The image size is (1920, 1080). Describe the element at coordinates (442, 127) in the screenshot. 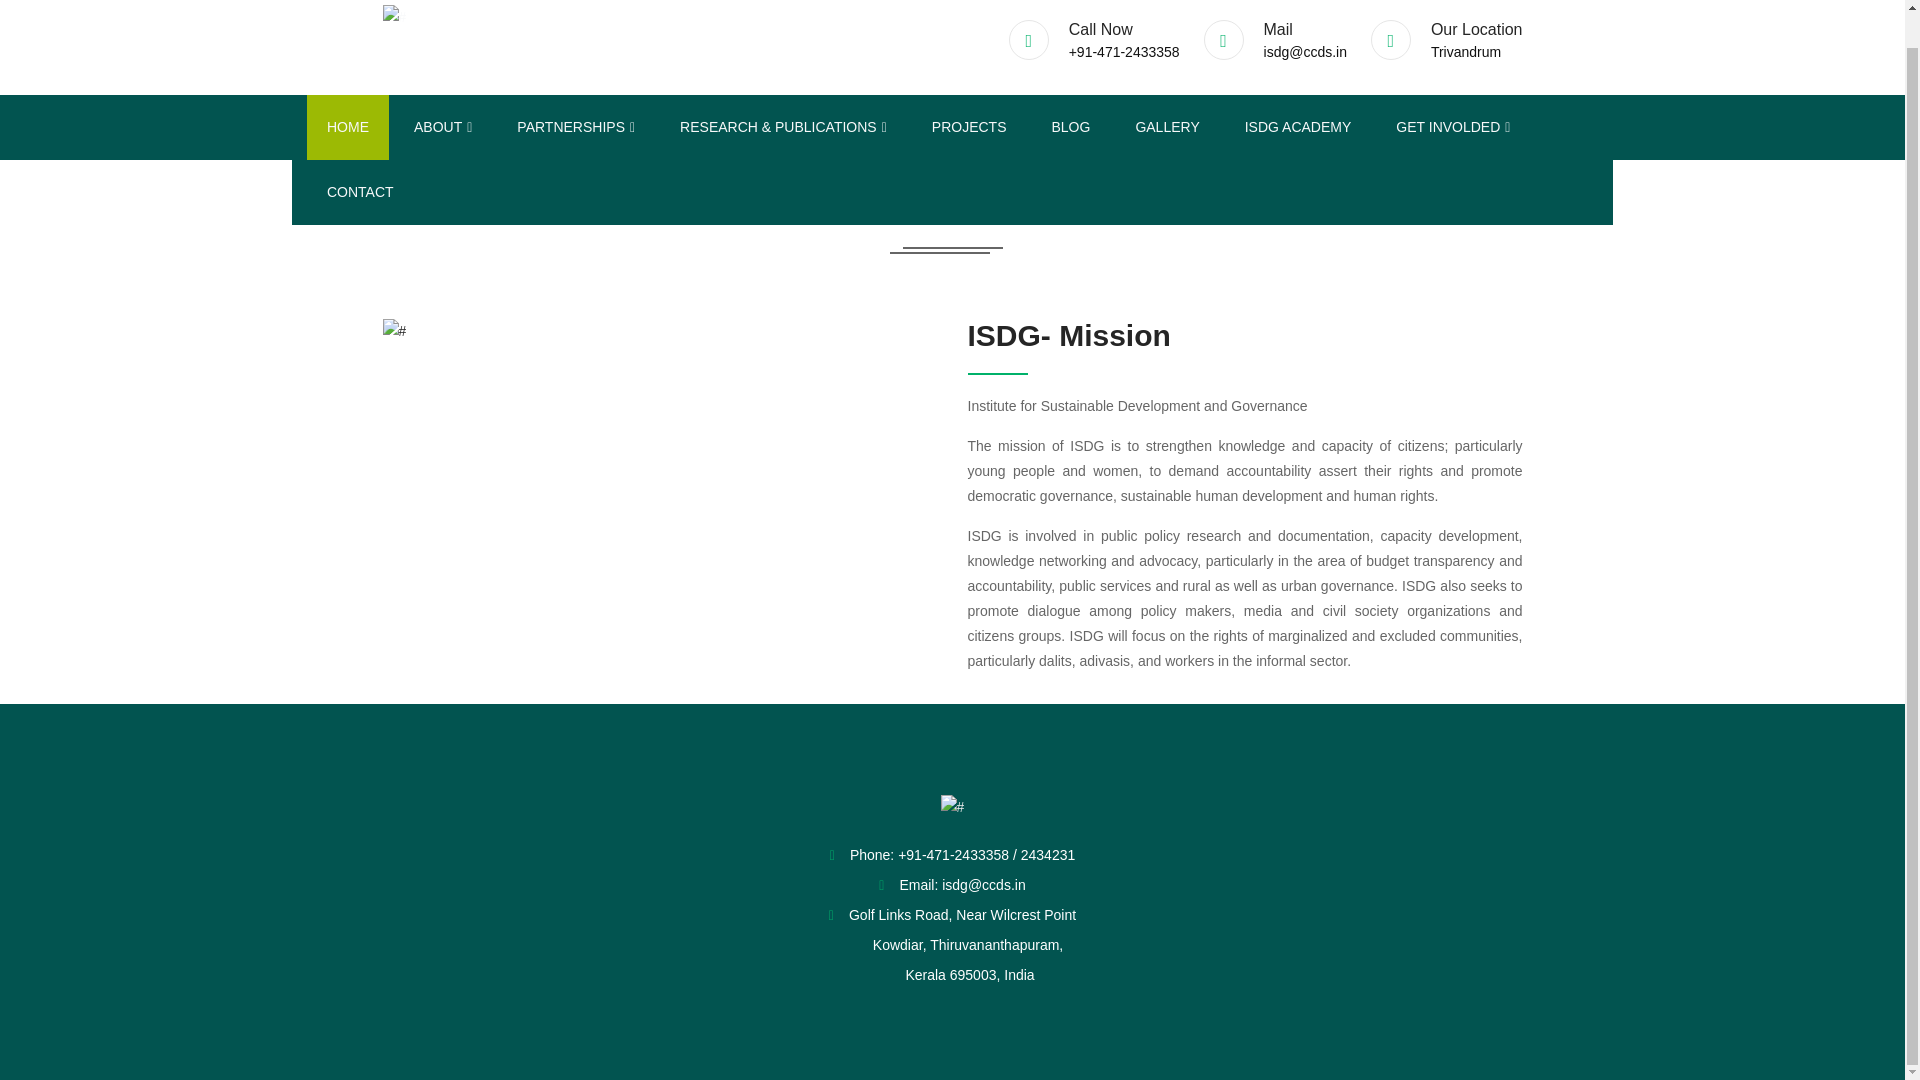

I see `ABOUT` at that location.